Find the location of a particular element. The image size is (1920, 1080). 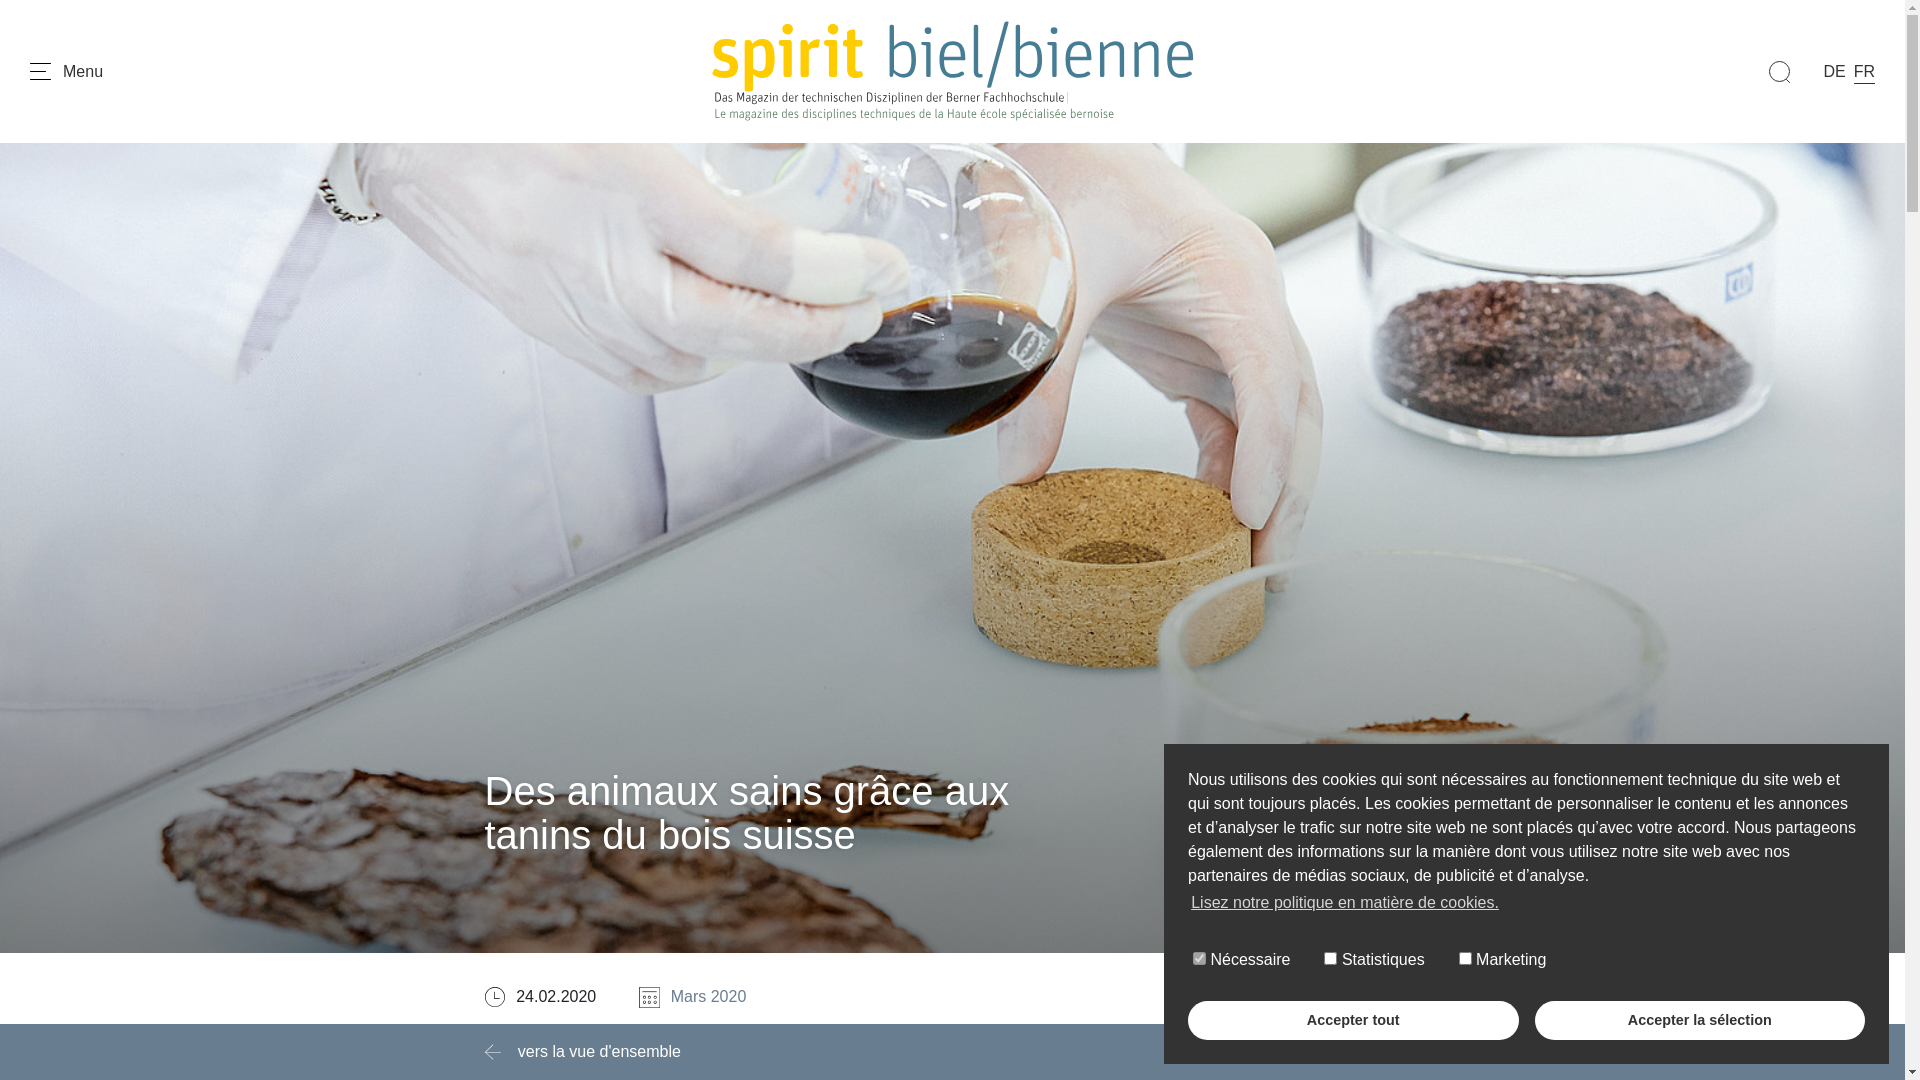

Mars 2020 is located at coordinates (709, 998).